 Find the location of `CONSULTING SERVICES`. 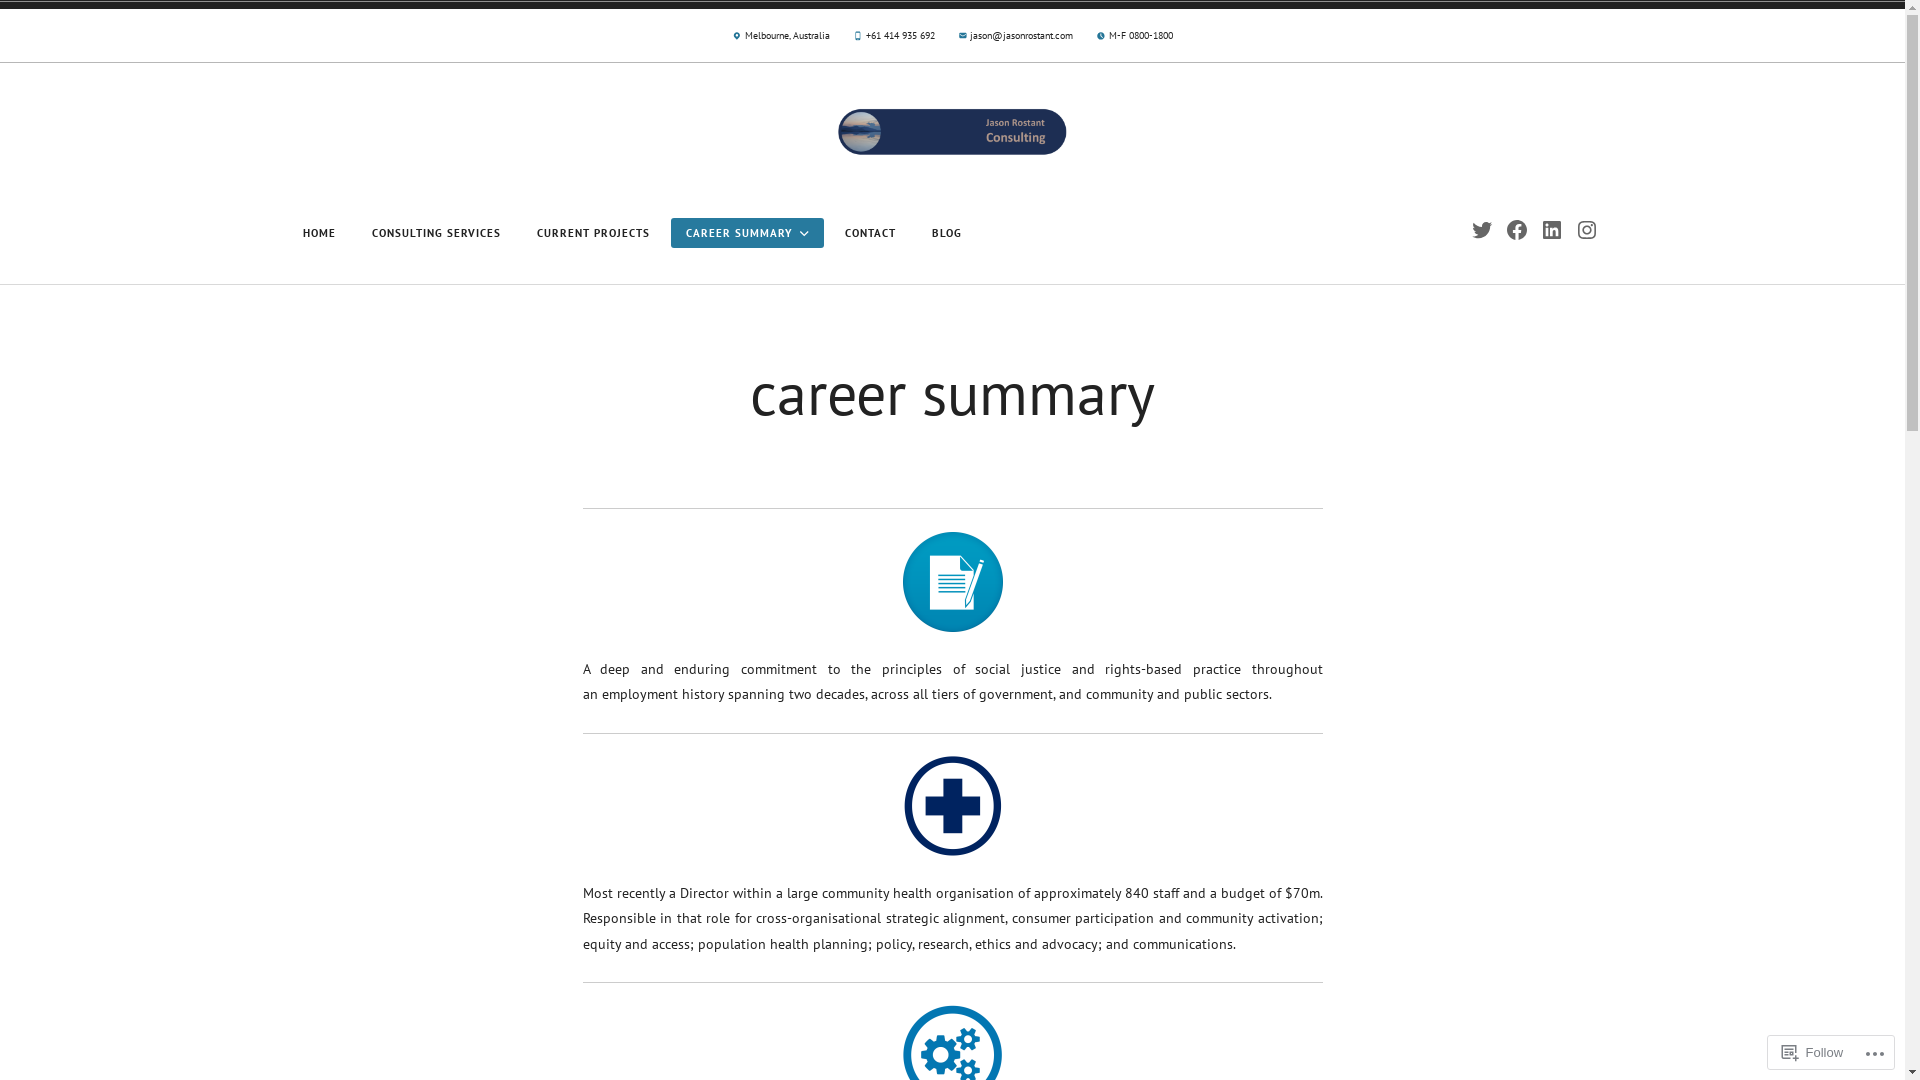

CONSULTING SERVICES is located at coordinates (436, 234).